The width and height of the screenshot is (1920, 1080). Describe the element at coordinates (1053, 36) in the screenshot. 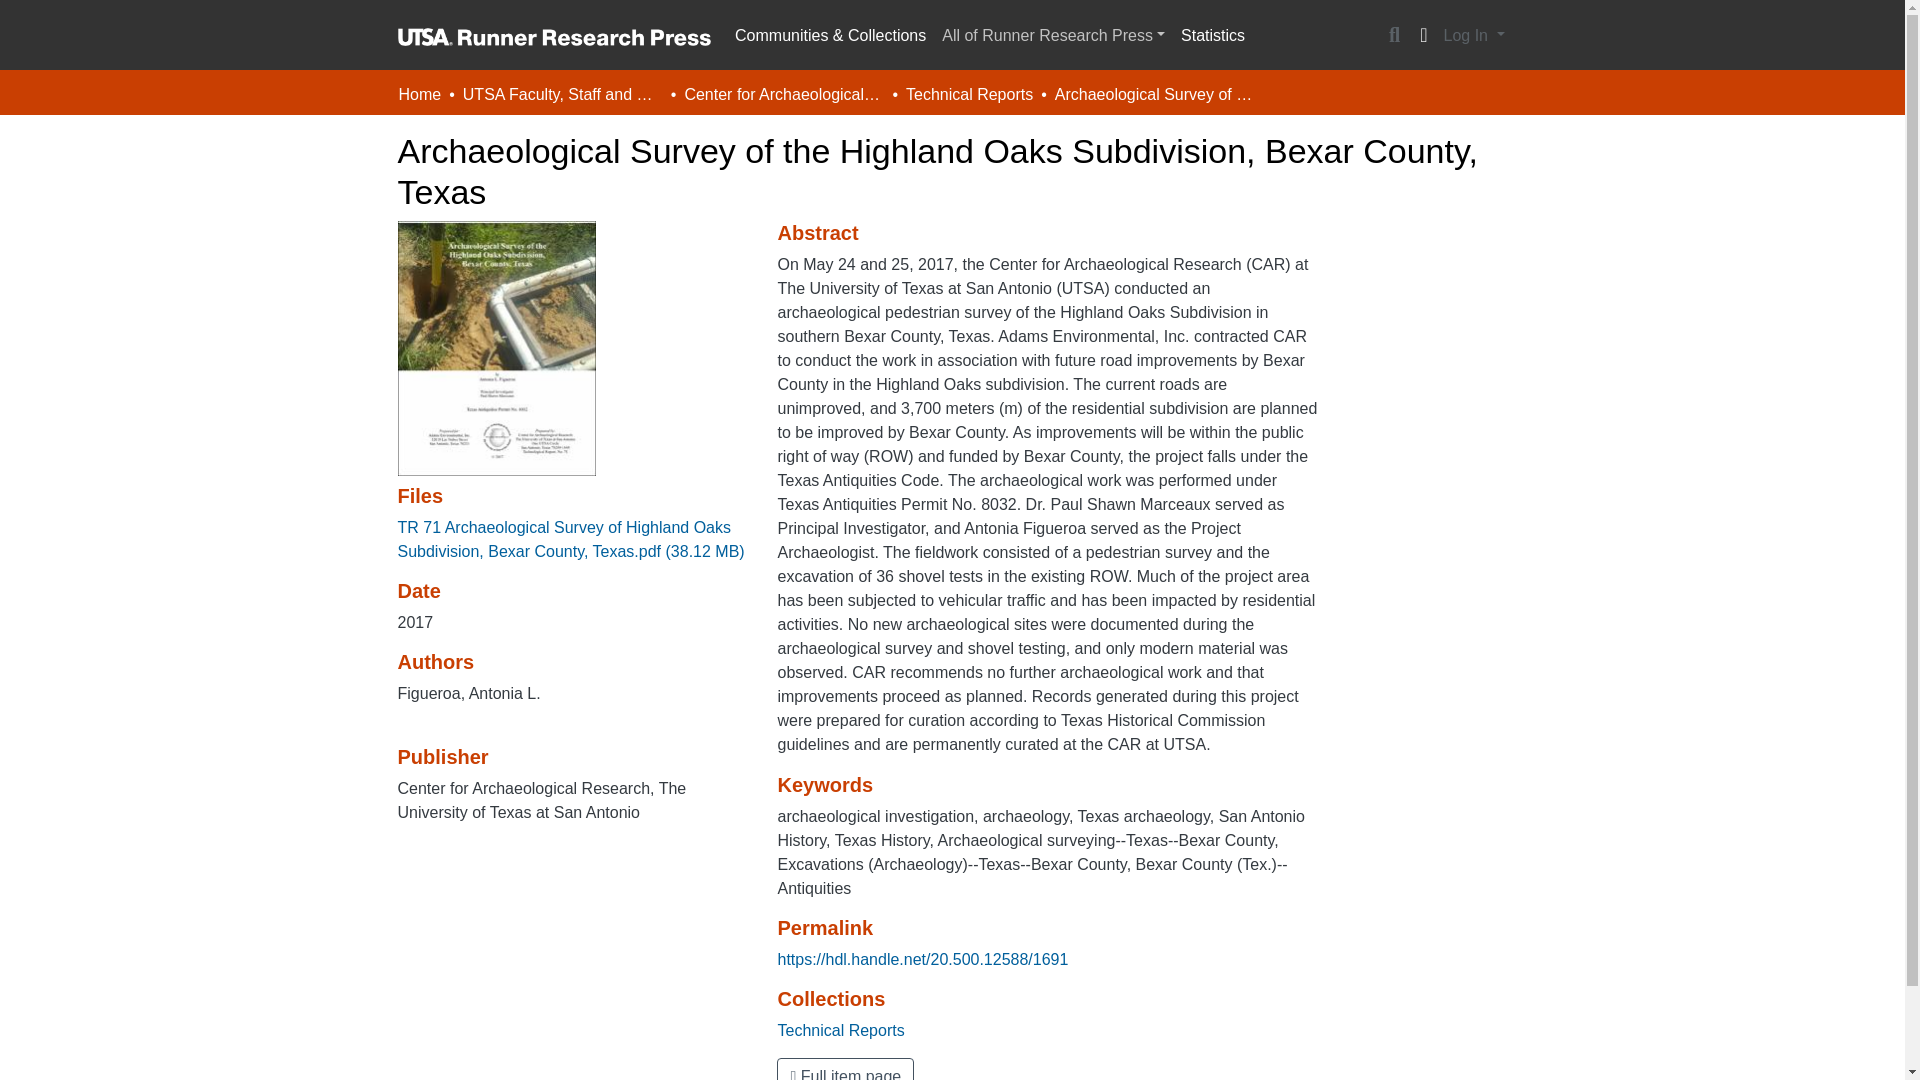

I see `All of Runner Research Press` at that location.